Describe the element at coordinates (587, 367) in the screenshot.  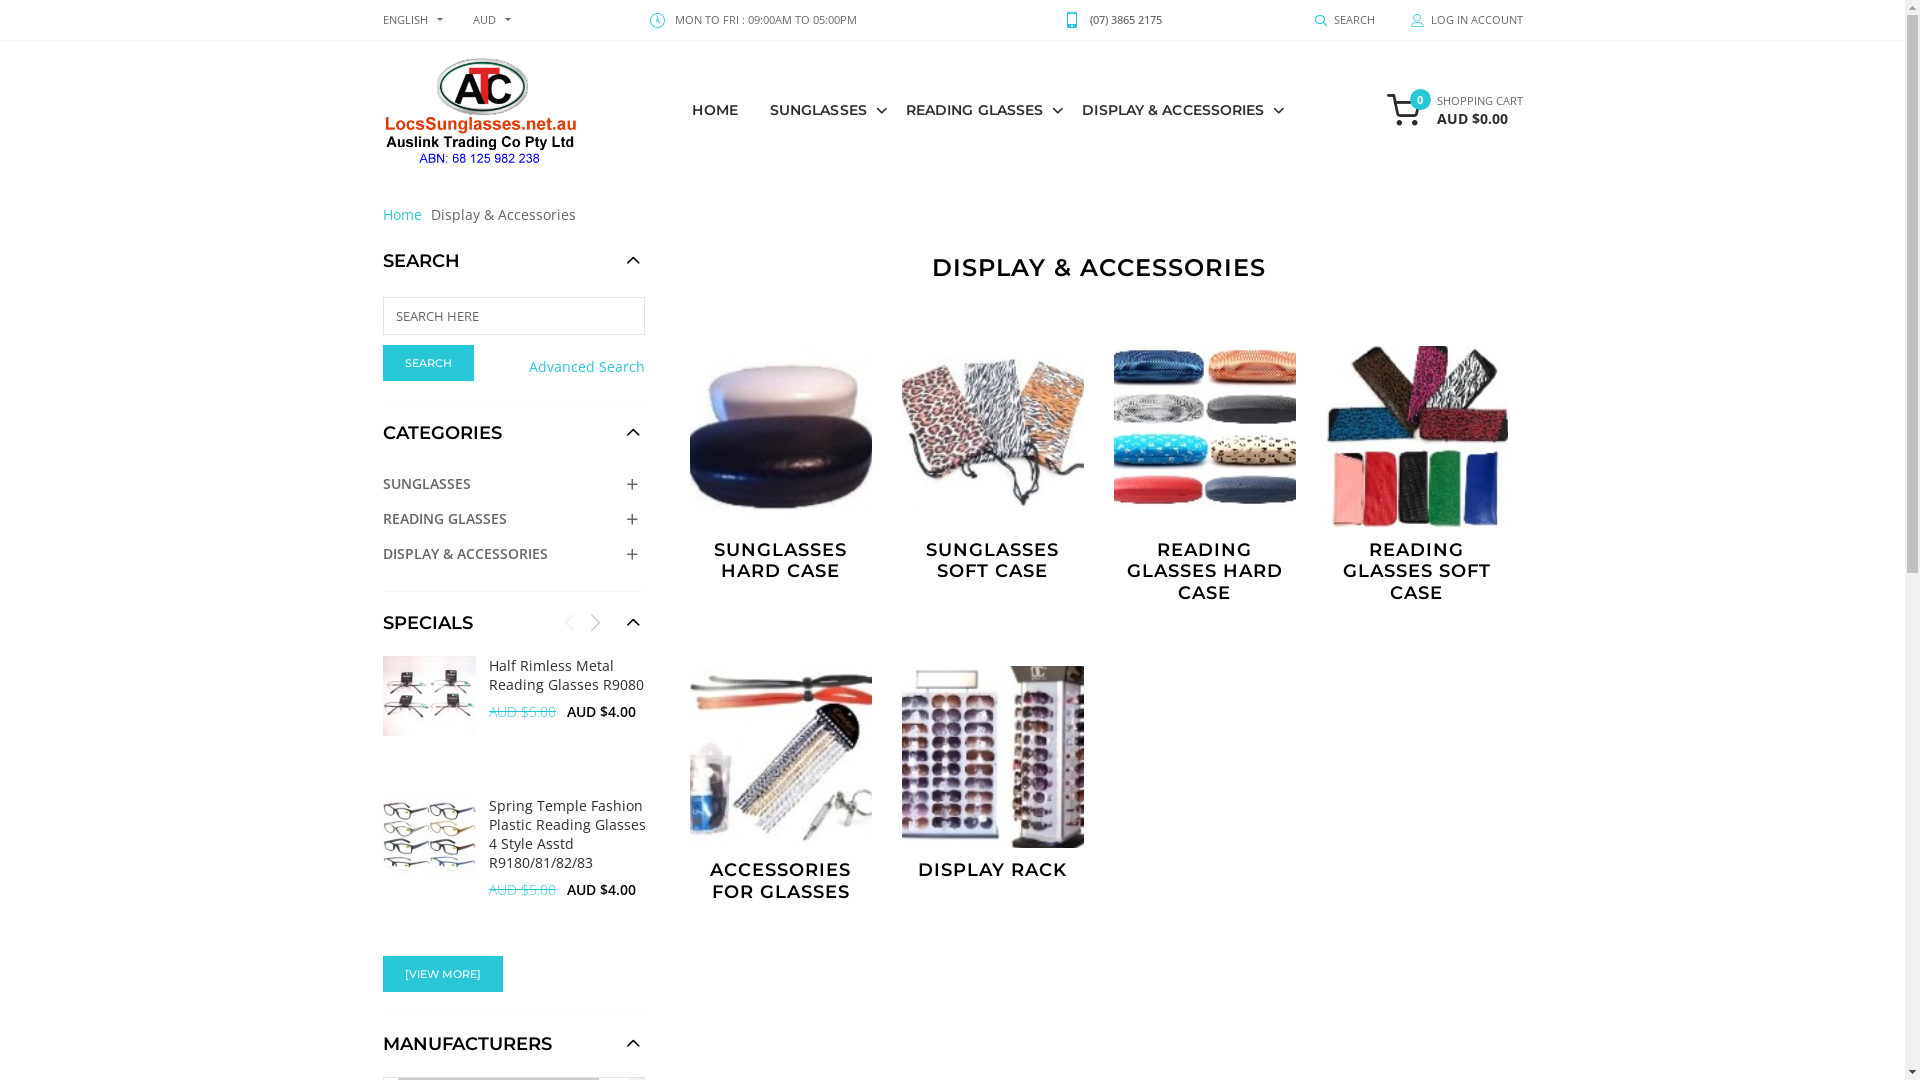
I see `Advanced Search` at that location.